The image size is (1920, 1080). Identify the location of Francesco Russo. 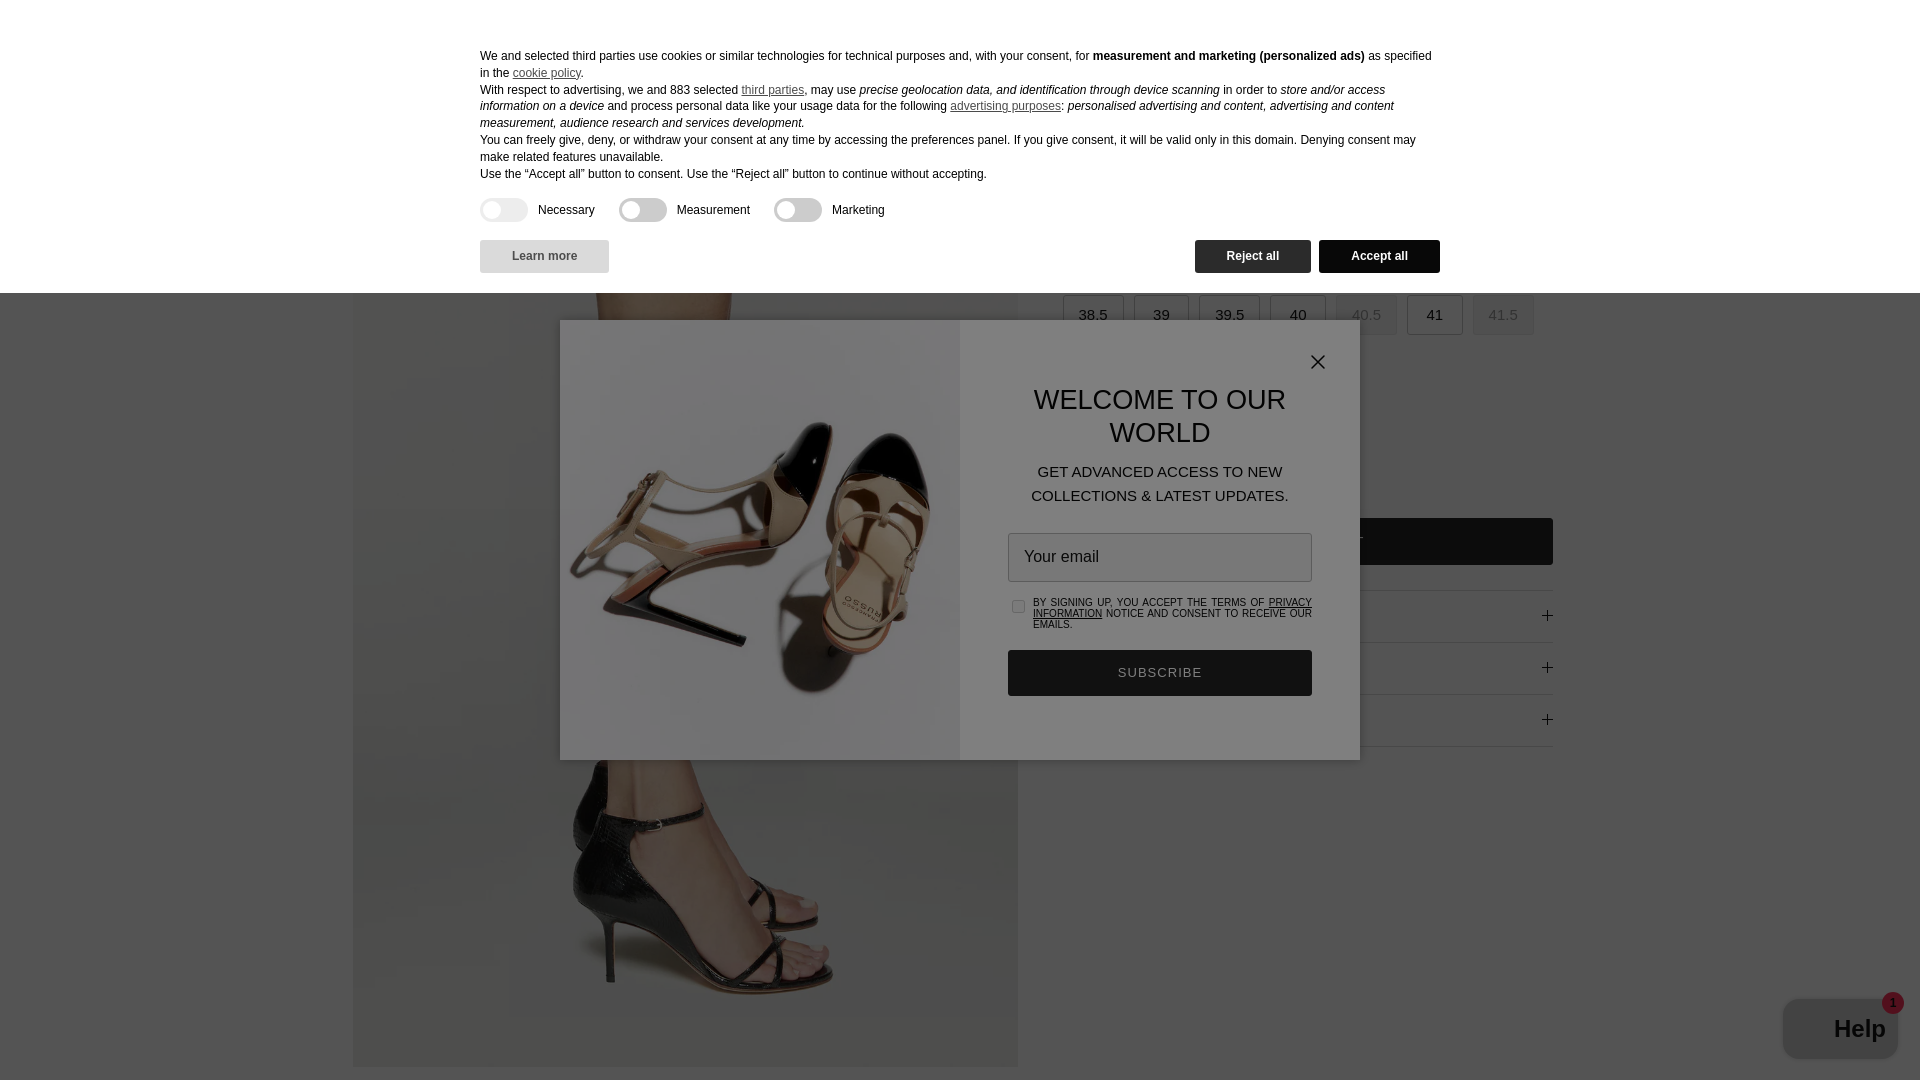
(952, 42).